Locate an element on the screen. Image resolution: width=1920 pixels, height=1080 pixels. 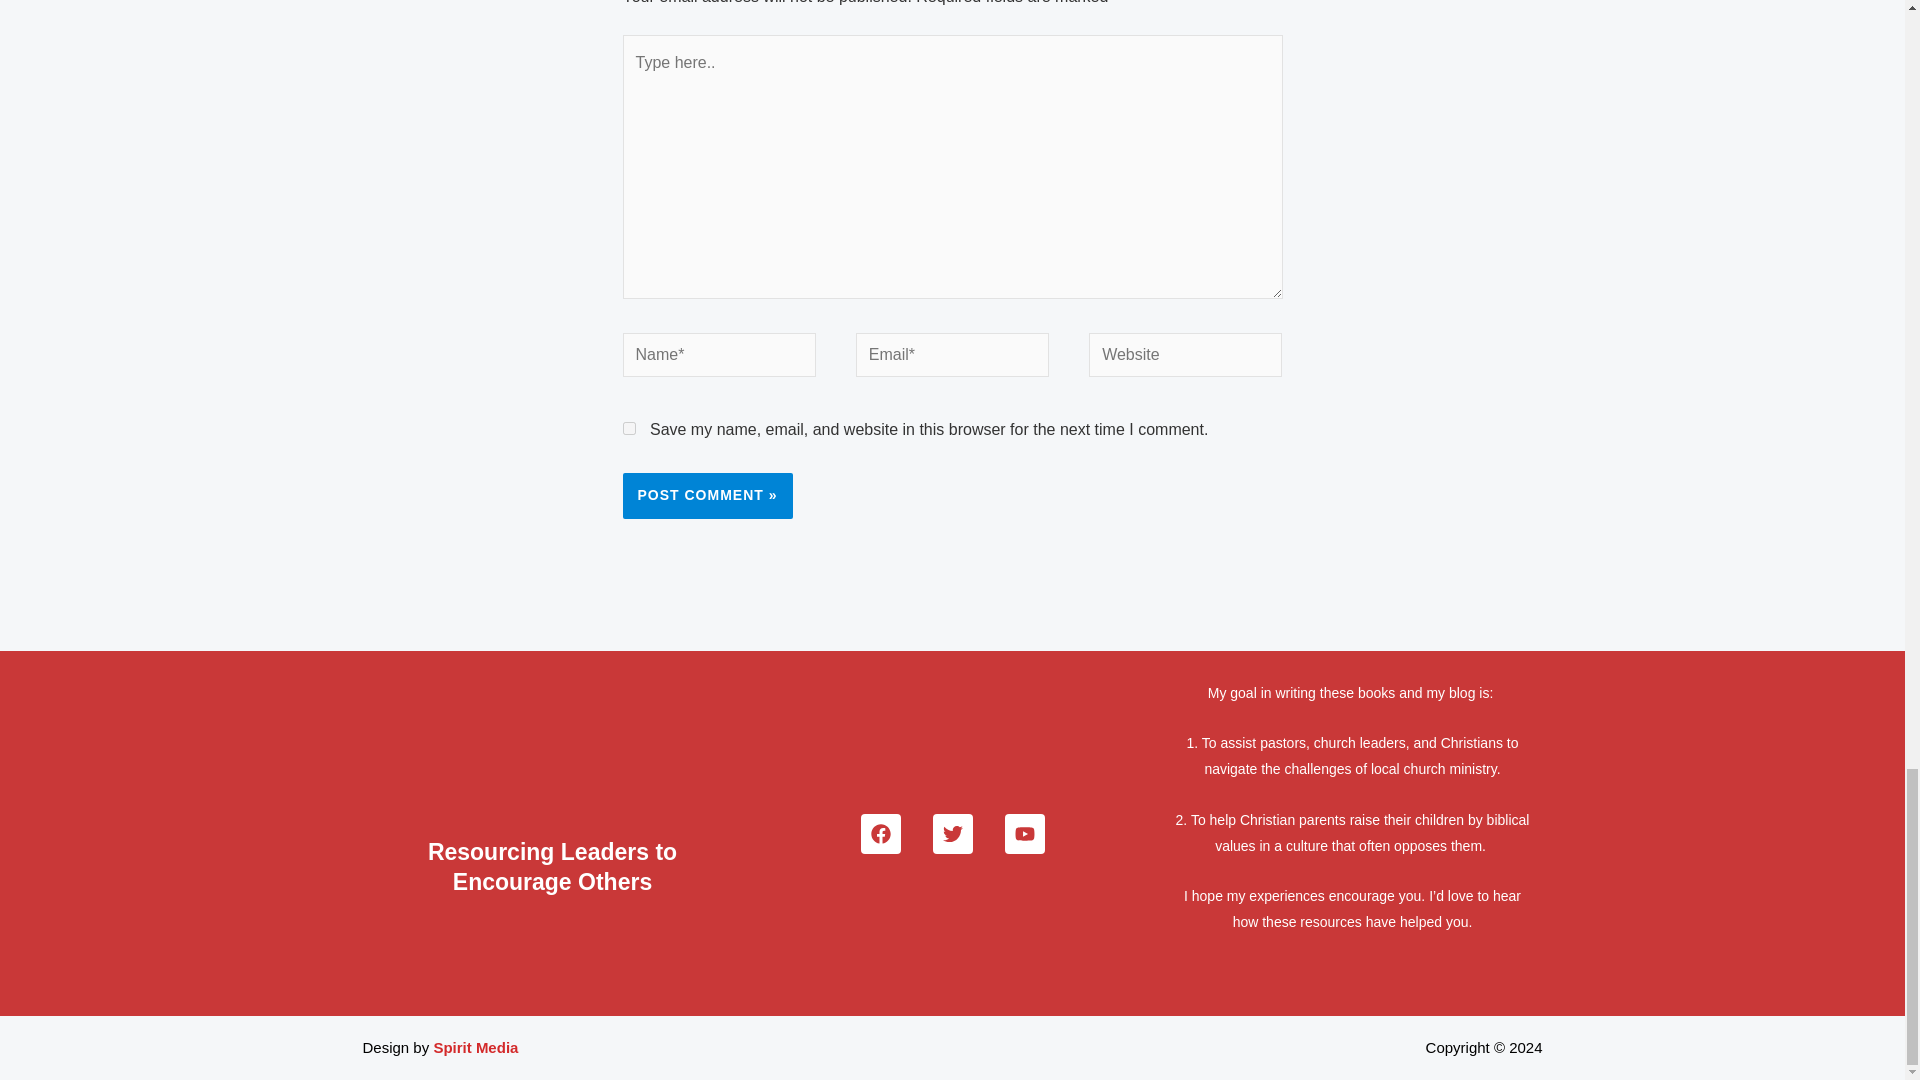
Twitter is located at coordinates (951, 834).